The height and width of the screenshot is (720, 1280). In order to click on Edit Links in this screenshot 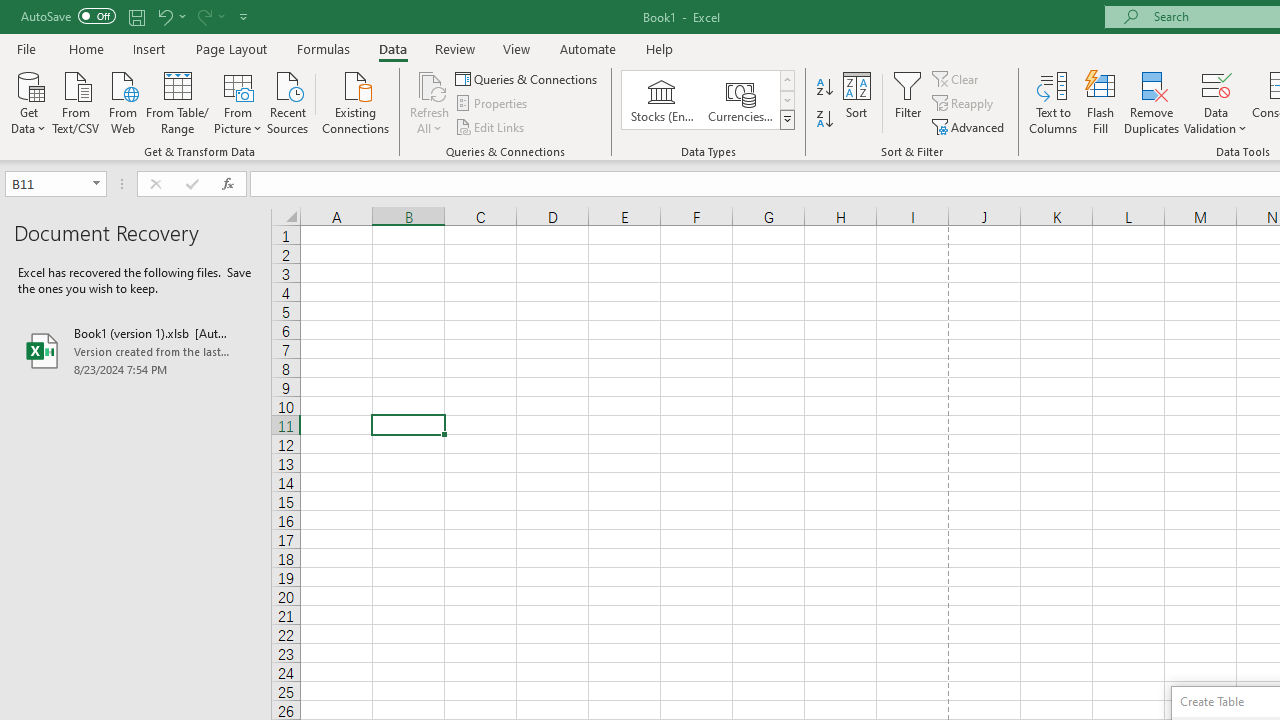, I will do `click(491, 126)`.